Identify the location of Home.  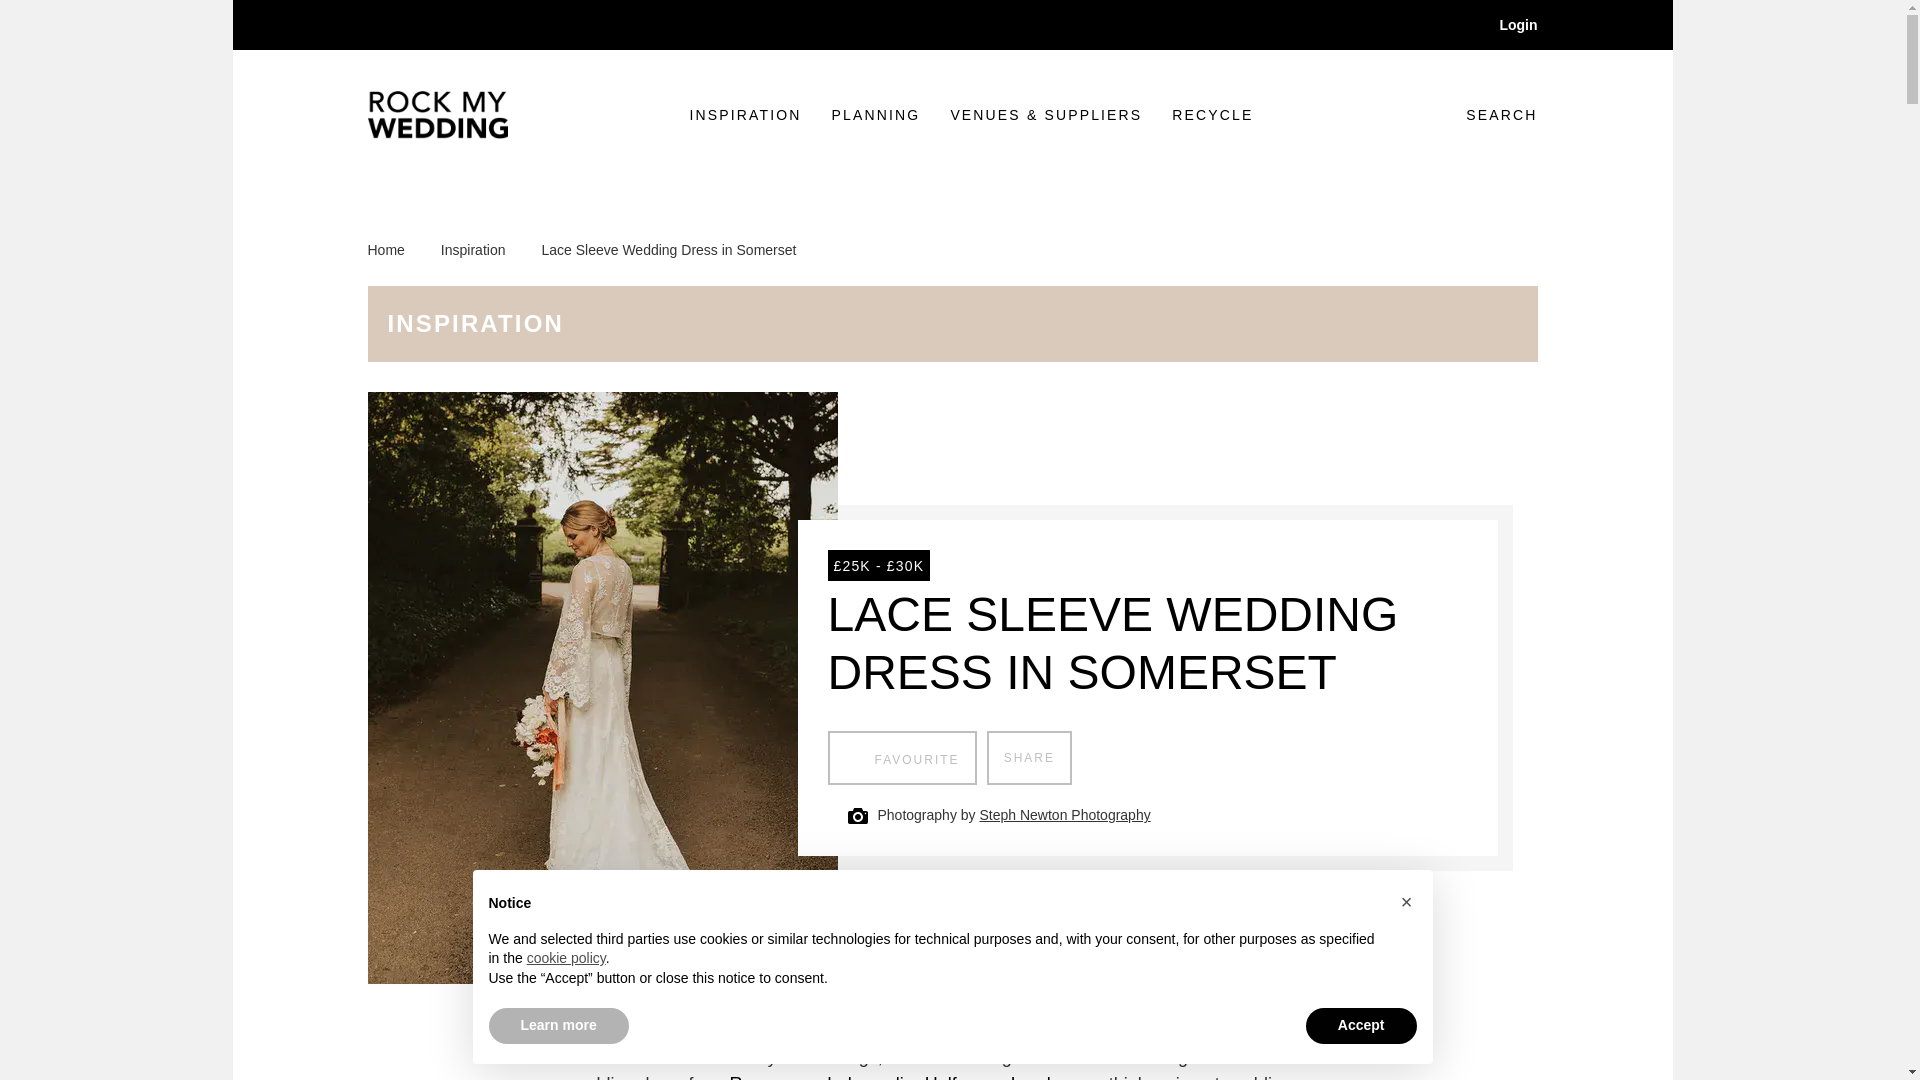
(876, 115).